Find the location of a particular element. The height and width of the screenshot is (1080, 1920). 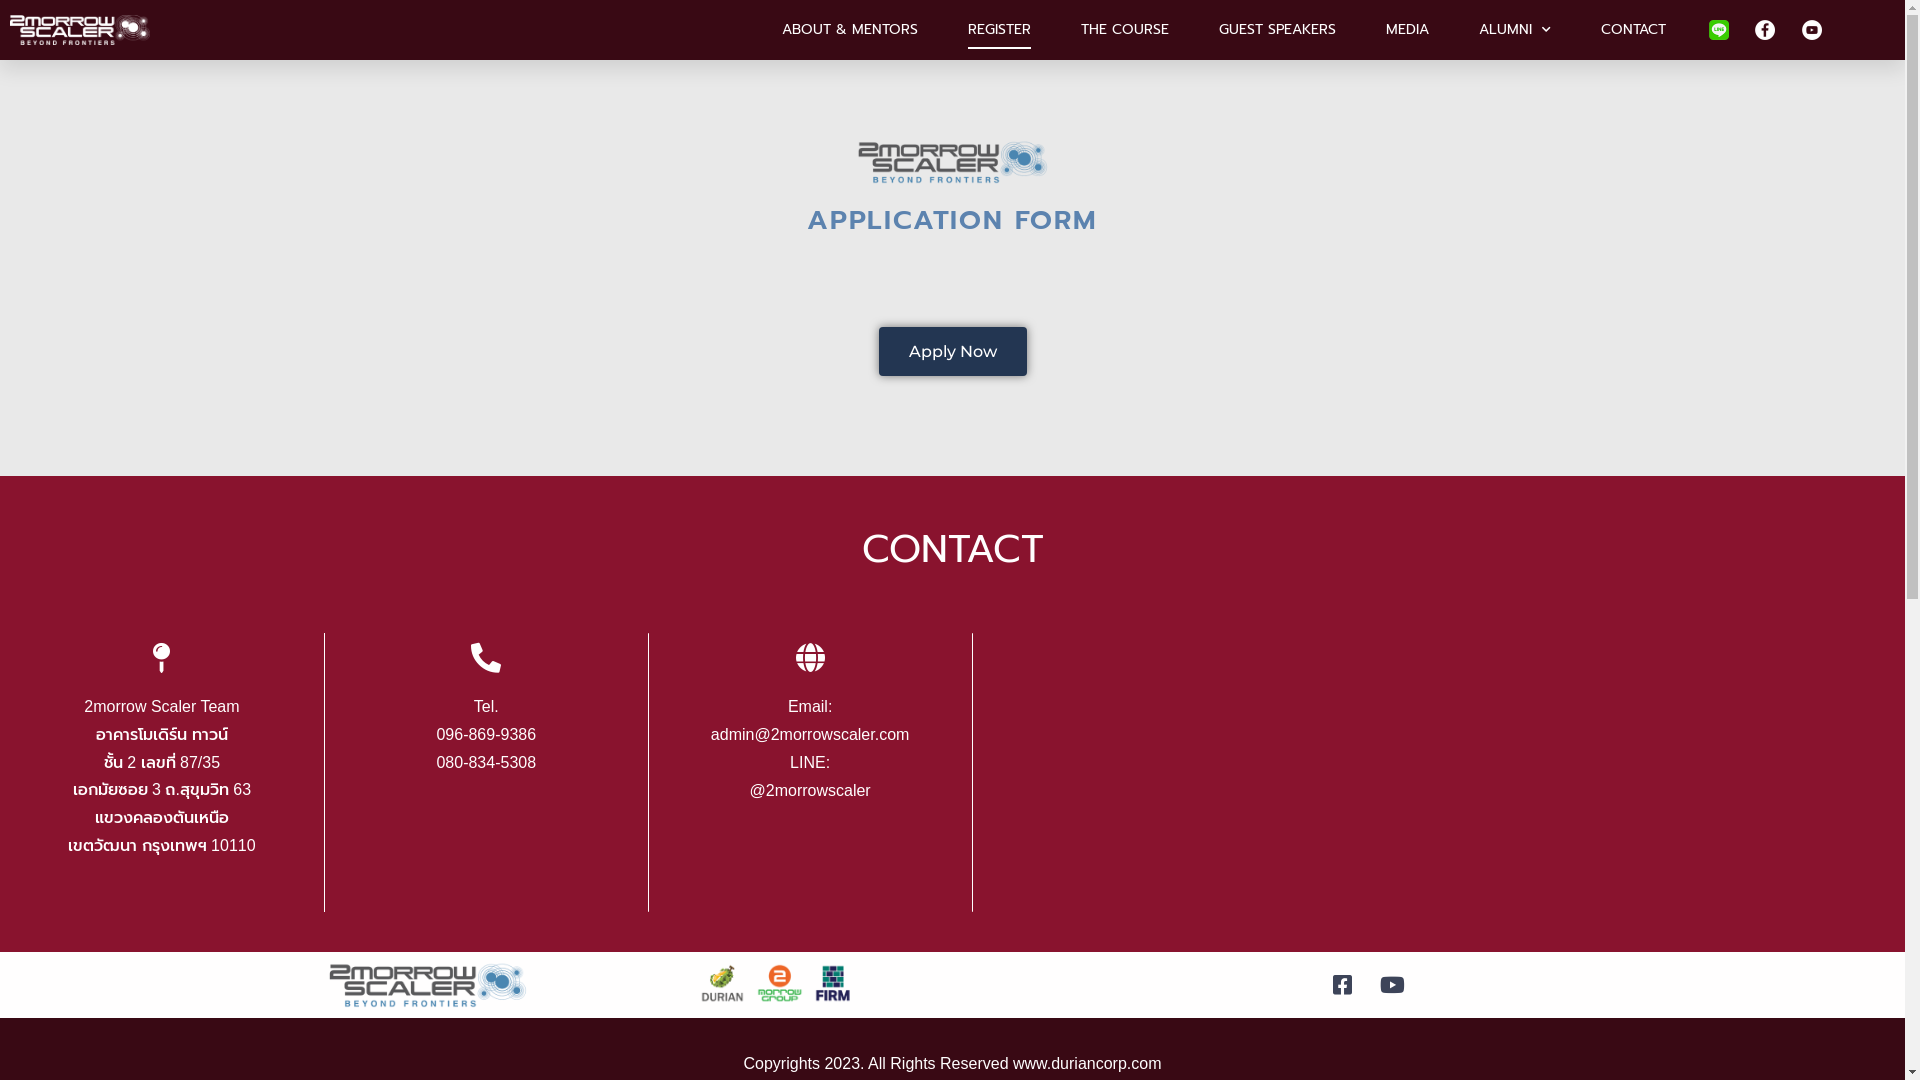

Logo Main is located at coordinates (80, 30).